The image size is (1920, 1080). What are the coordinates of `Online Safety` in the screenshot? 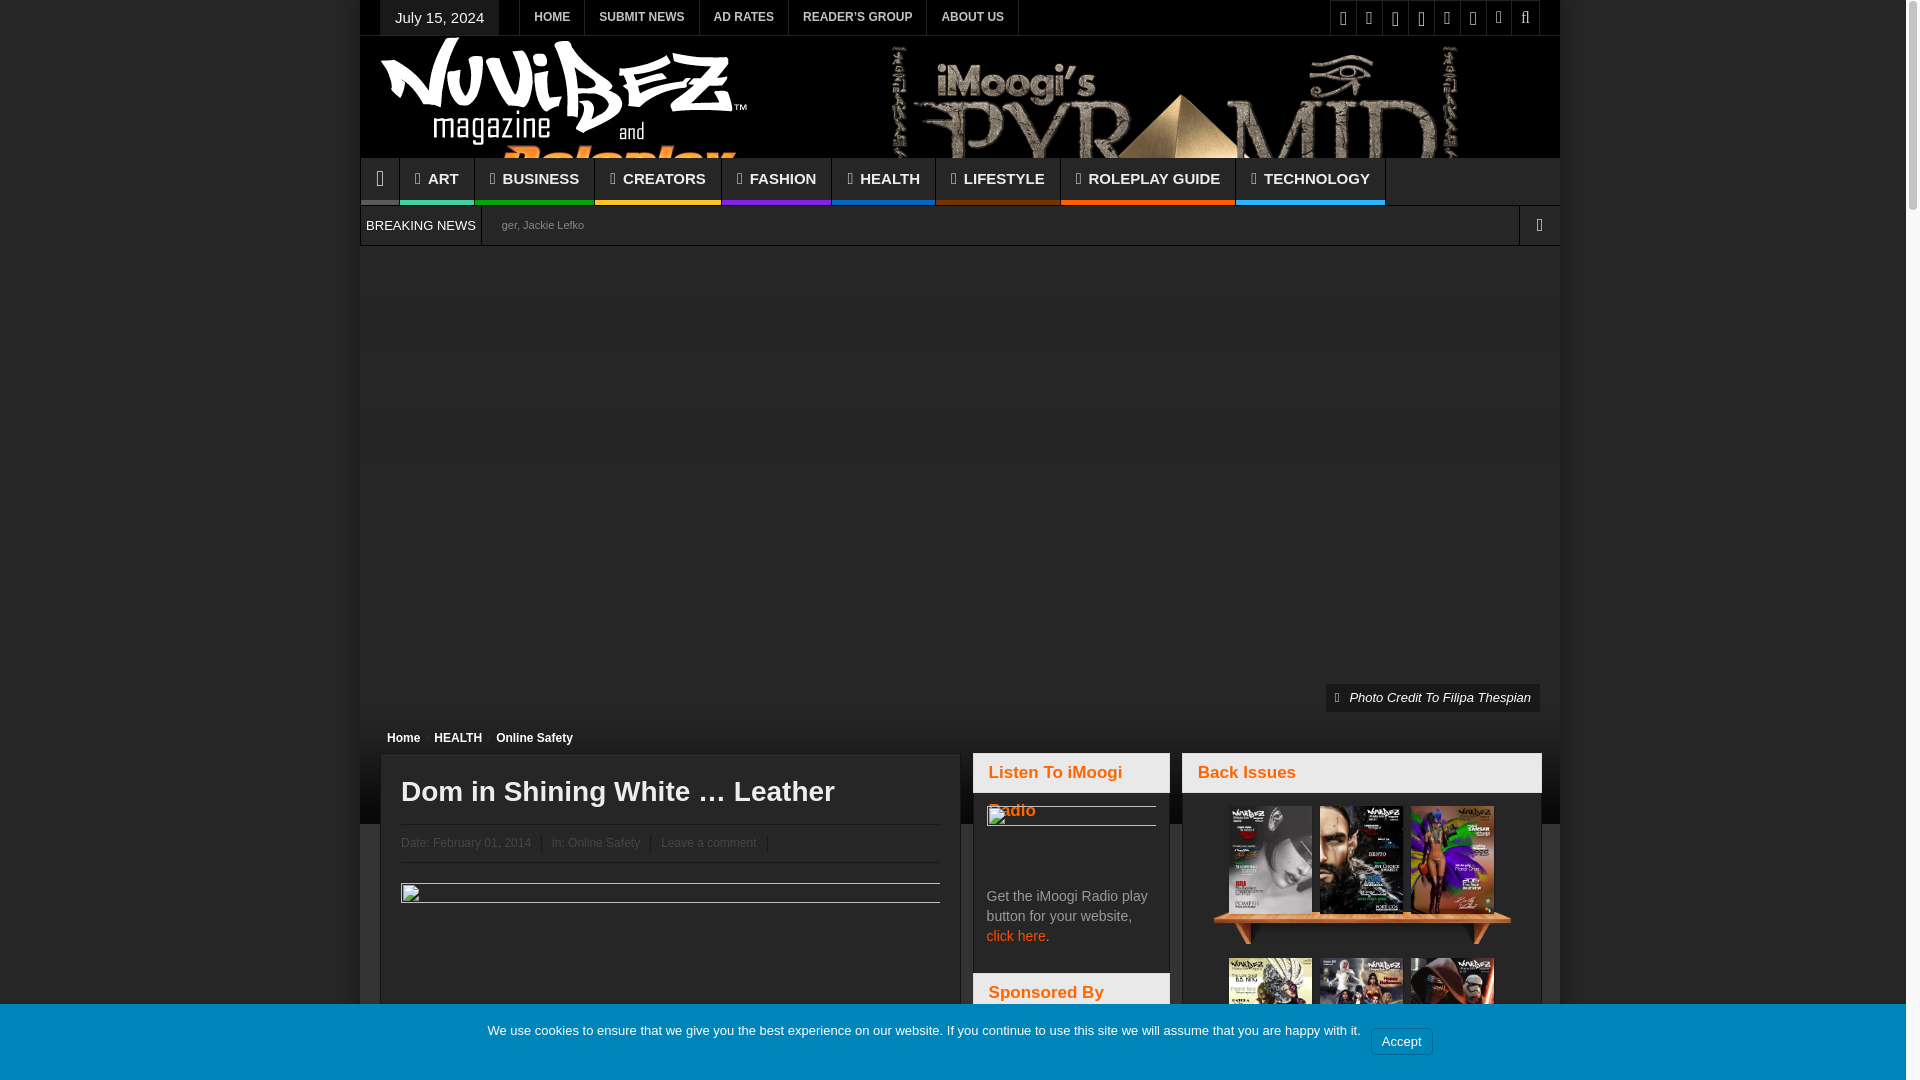 It's located at (534, 737).